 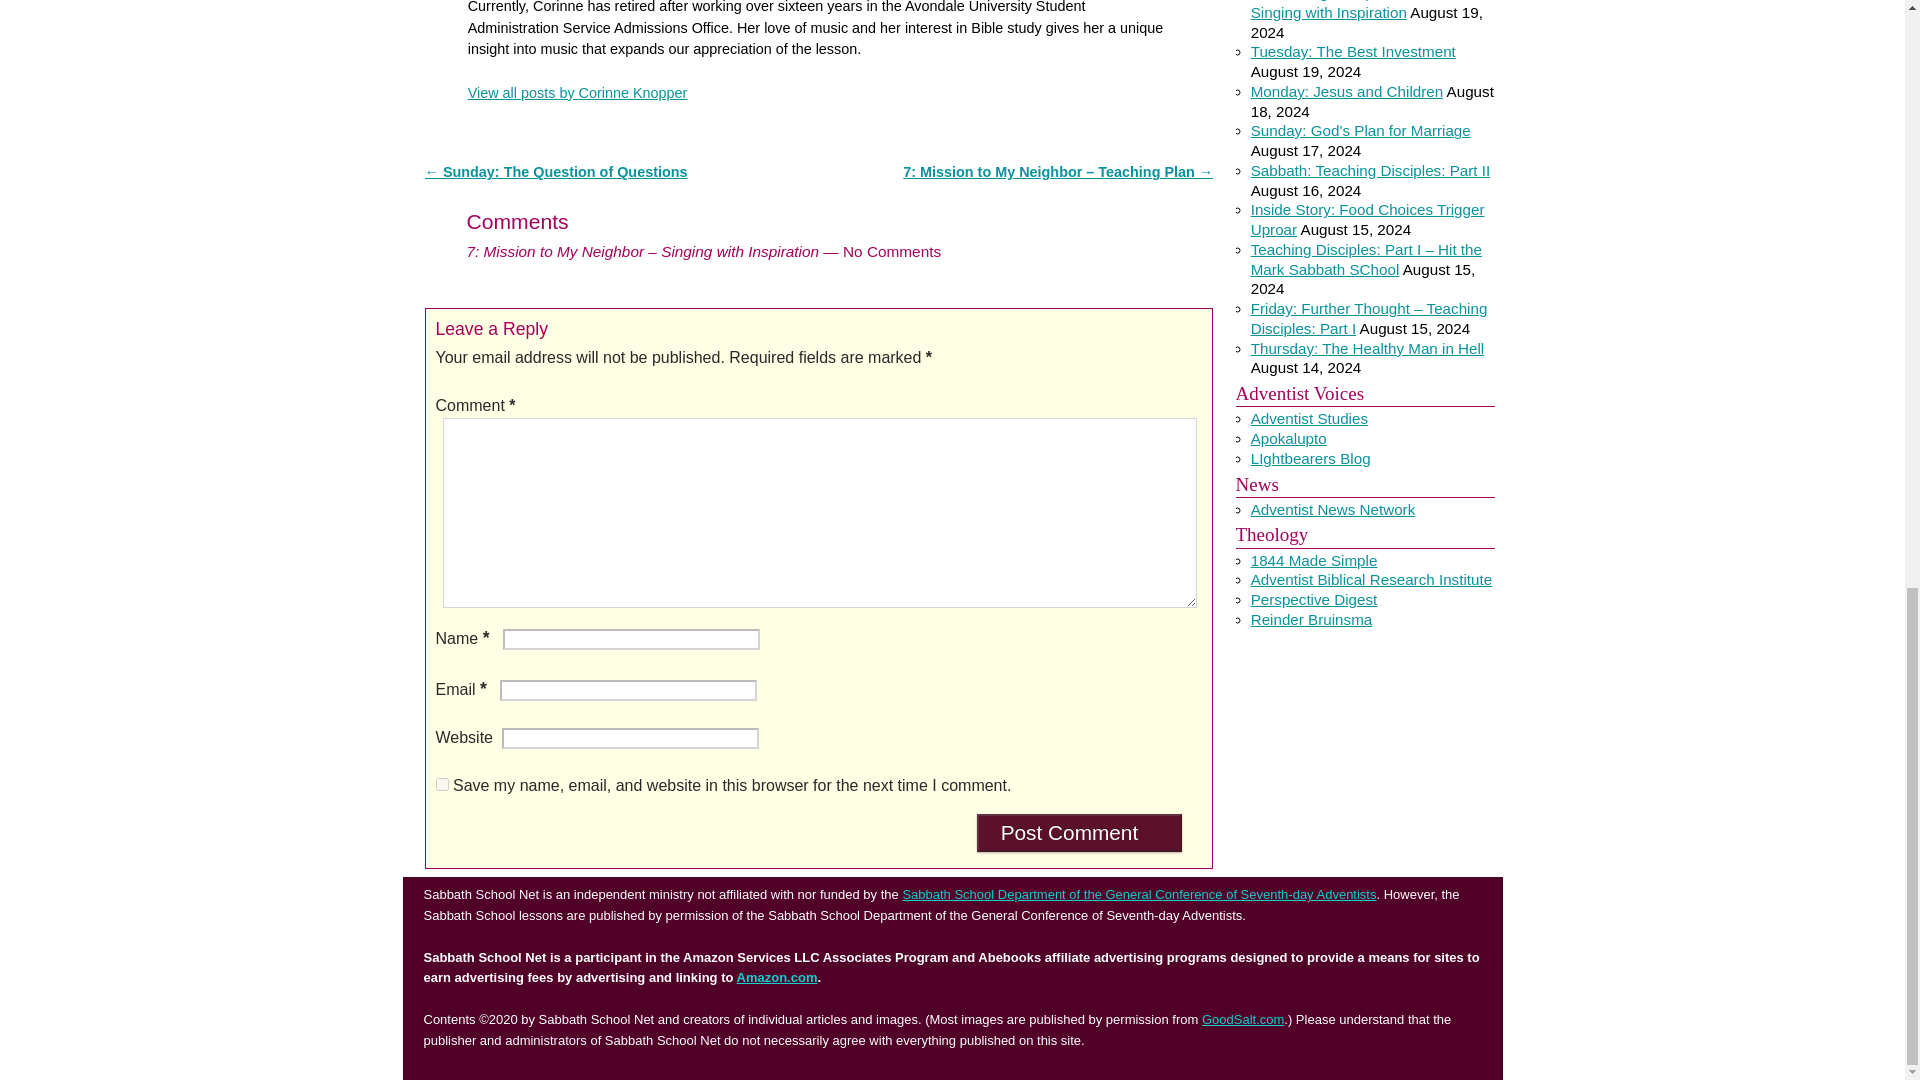 What do you see at coordinates (1334, 510) in the screenshot?
I see `Official Adventist News Network` at bounding box center [1334, 510].